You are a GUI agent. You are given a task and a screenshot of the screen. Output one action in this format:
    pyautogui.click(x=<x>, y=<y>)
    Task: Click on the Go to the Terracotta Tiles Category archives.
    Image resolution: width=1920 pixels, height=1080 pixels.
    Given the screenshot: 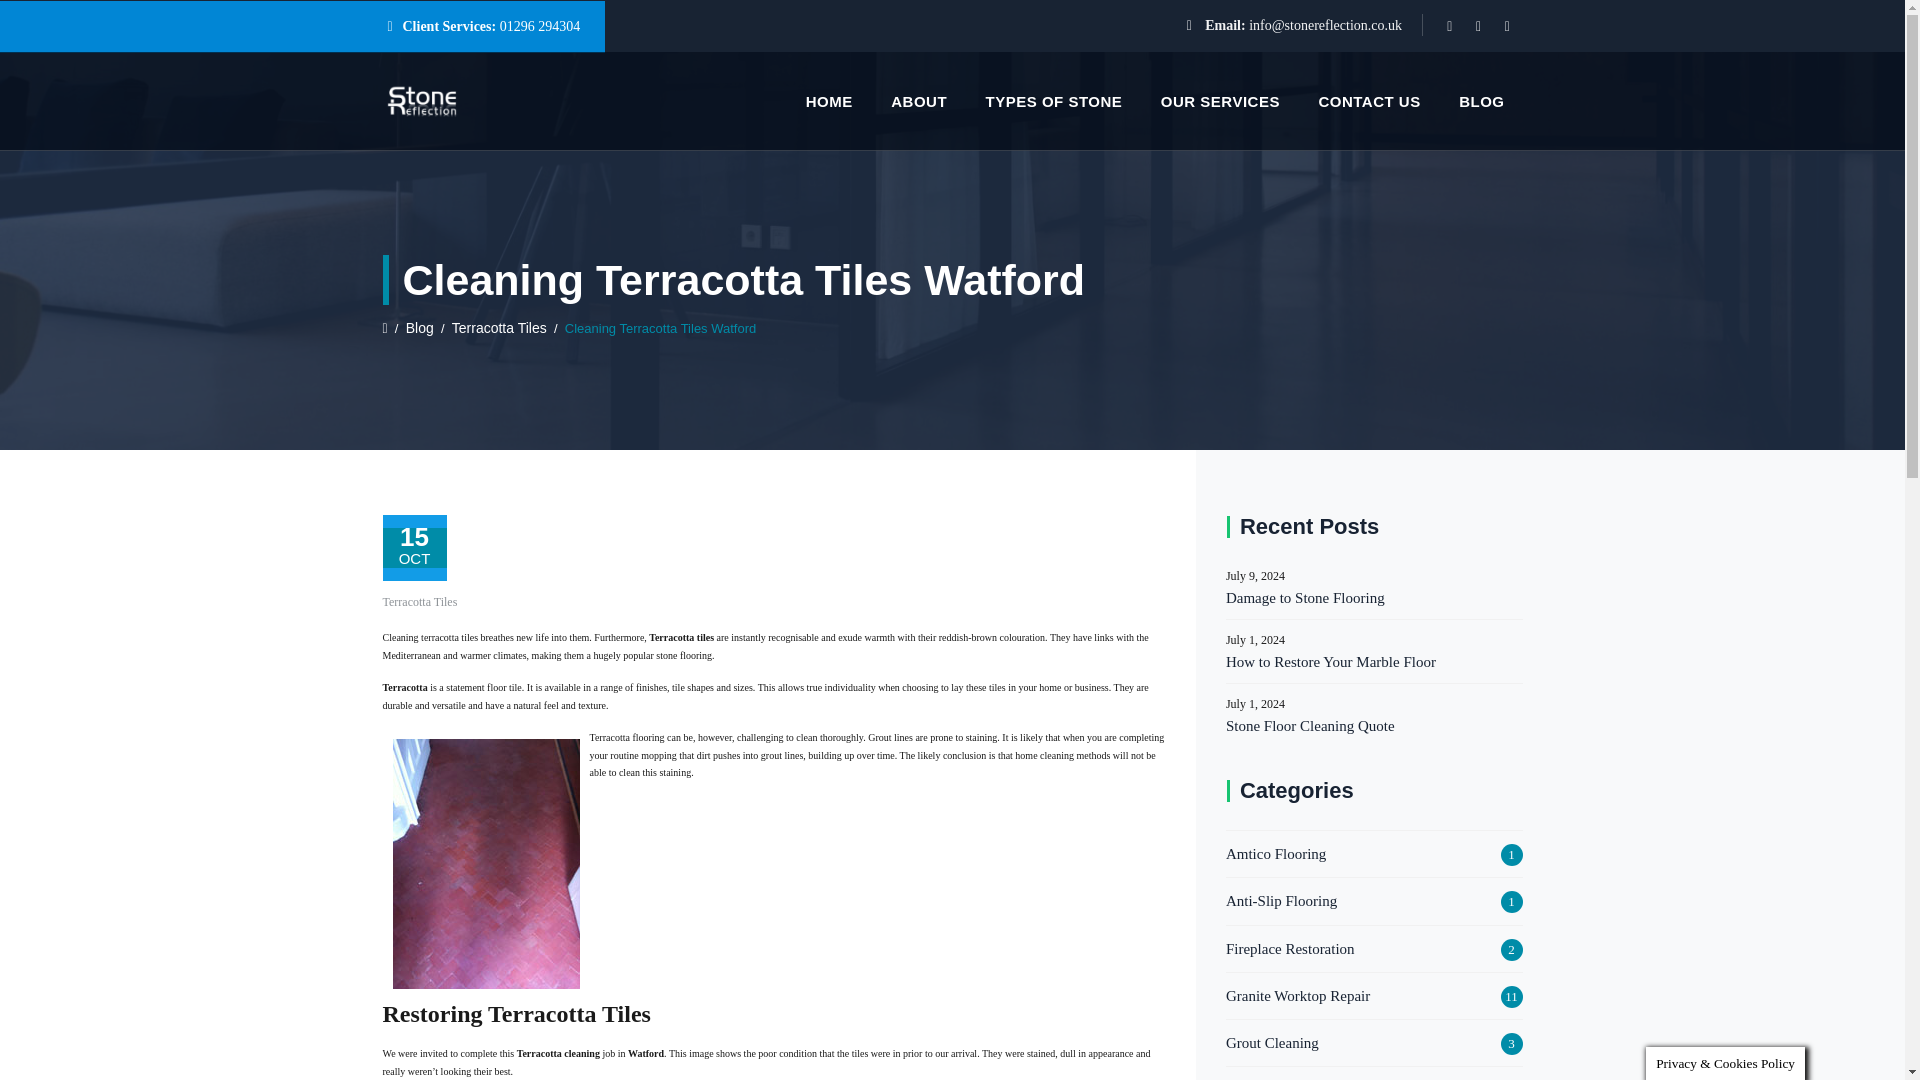 What is the action you would take?
    pyautogui.click(x=499, y=327)
    